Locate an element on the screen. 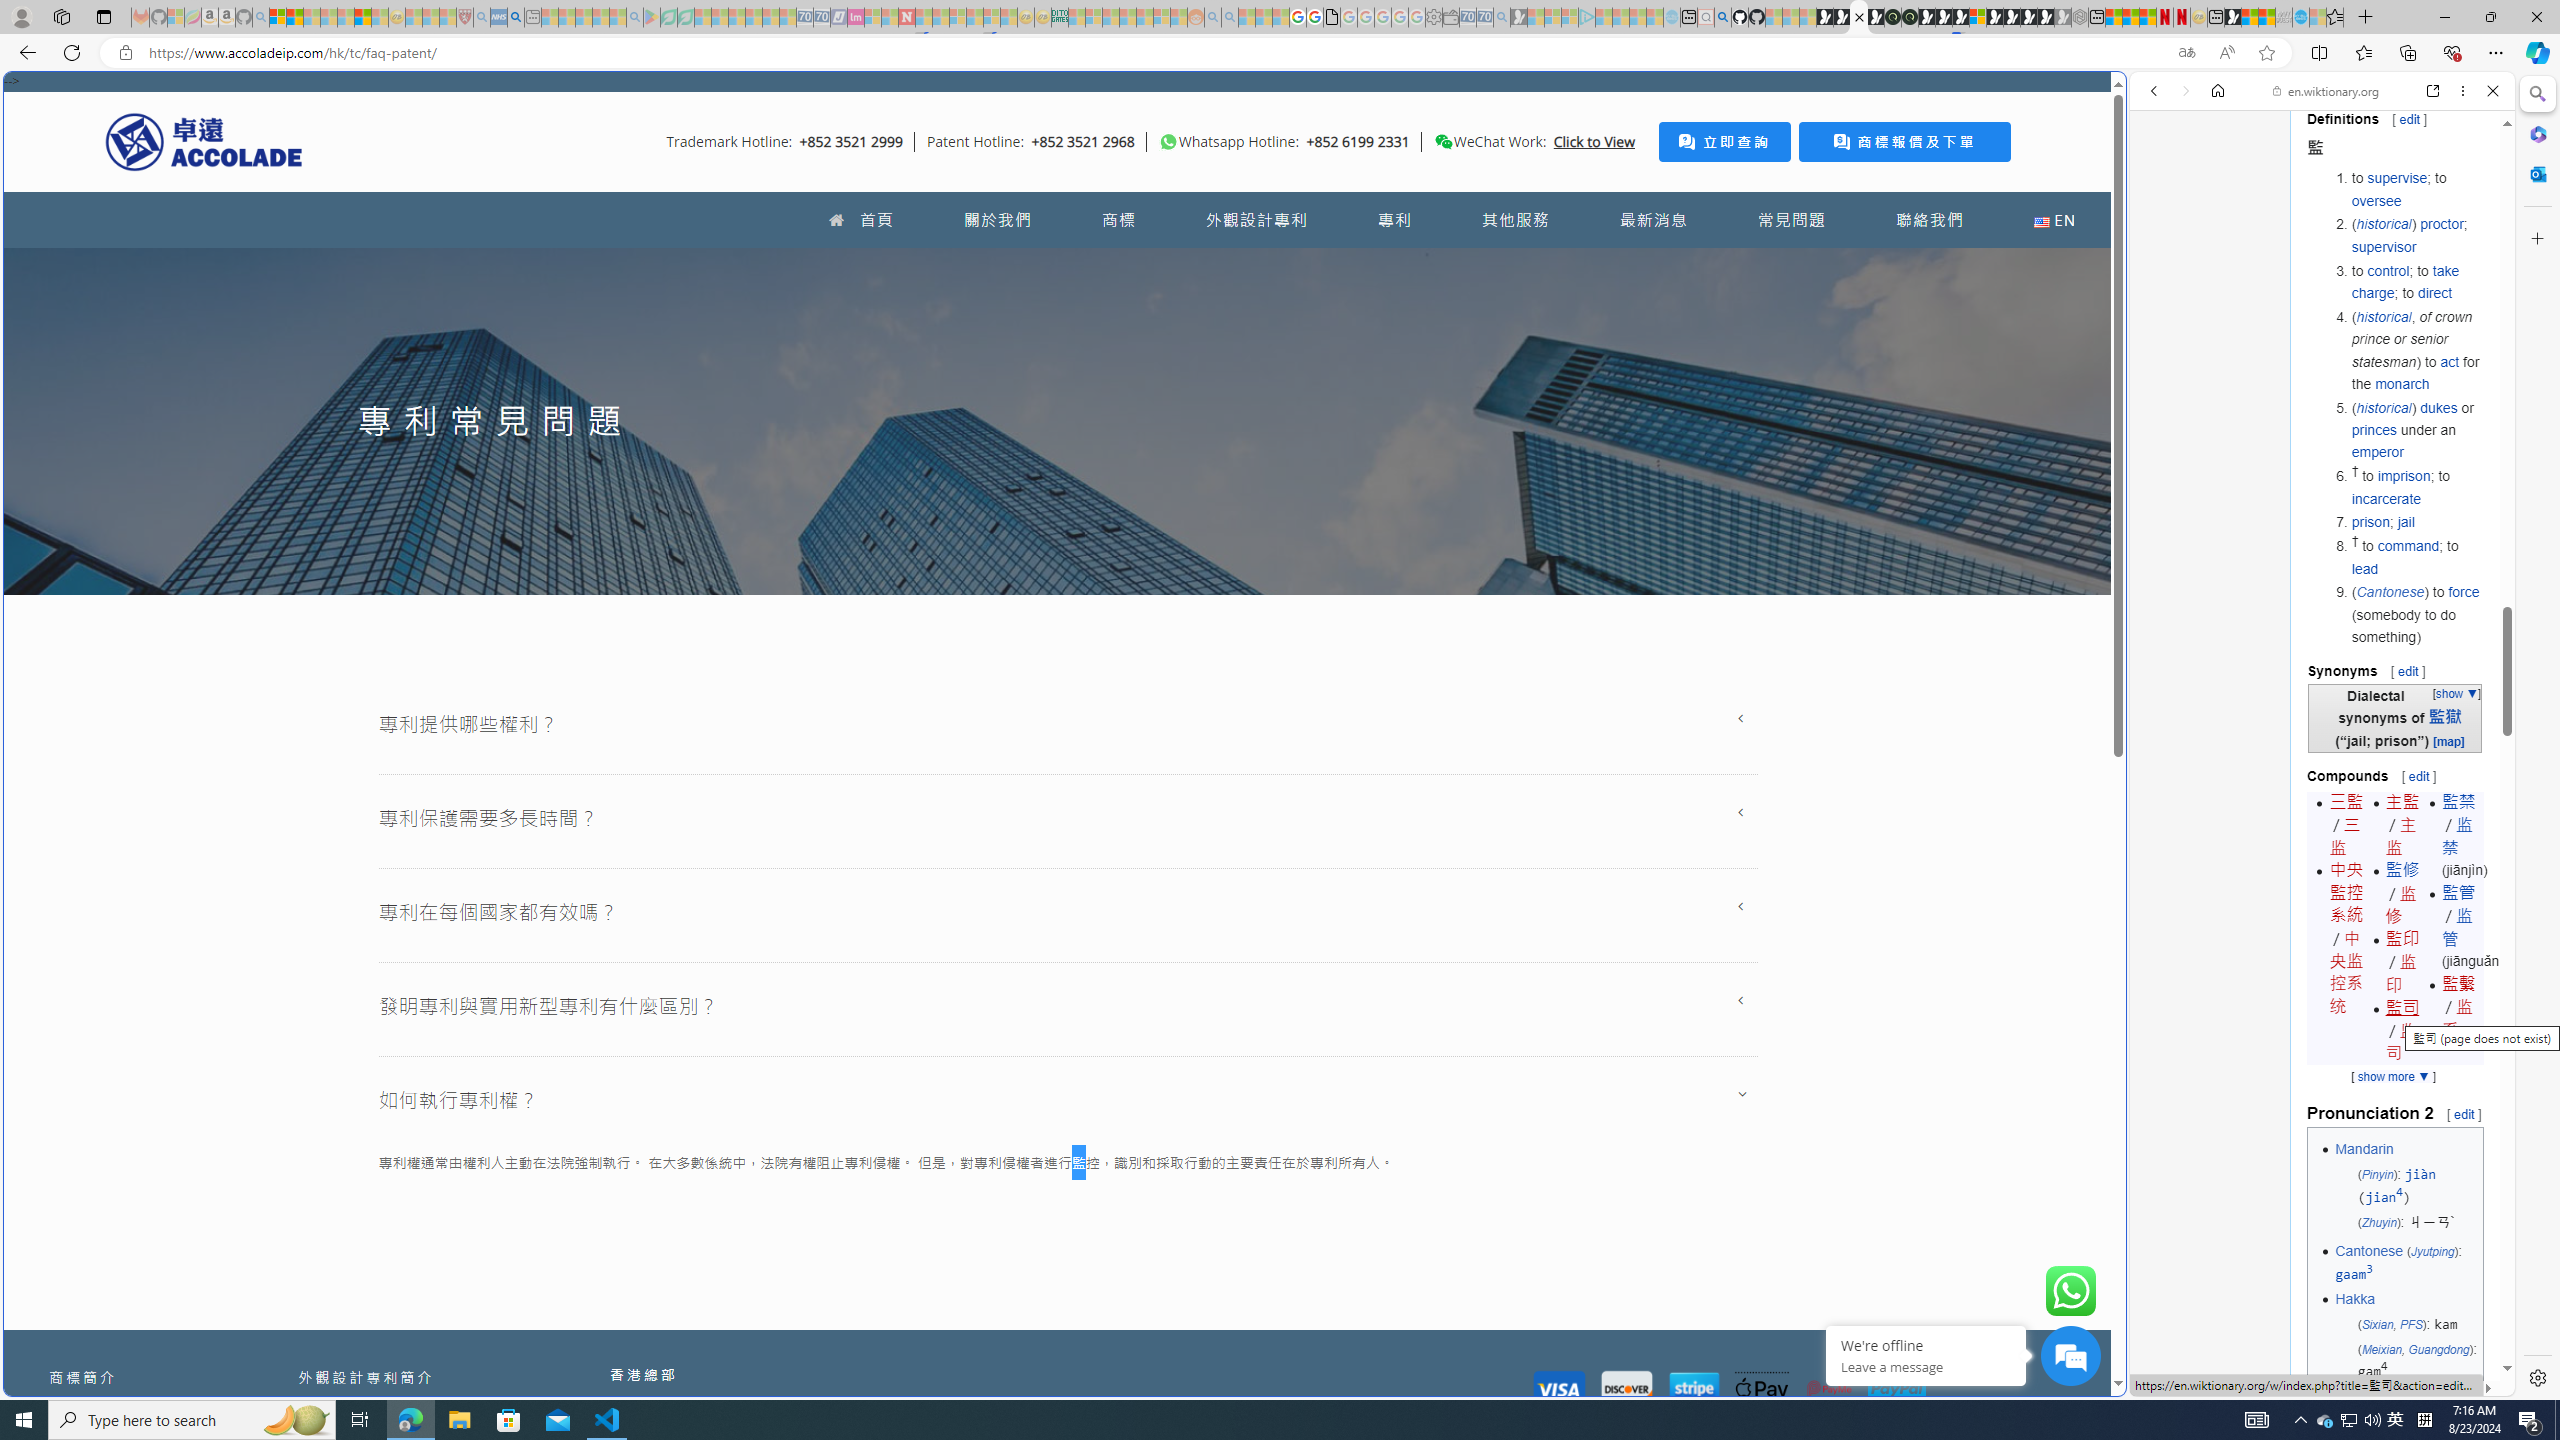 This screenshot has height=1440, width=2560. Microsoft 365 is located at coordinates (2536, 134).